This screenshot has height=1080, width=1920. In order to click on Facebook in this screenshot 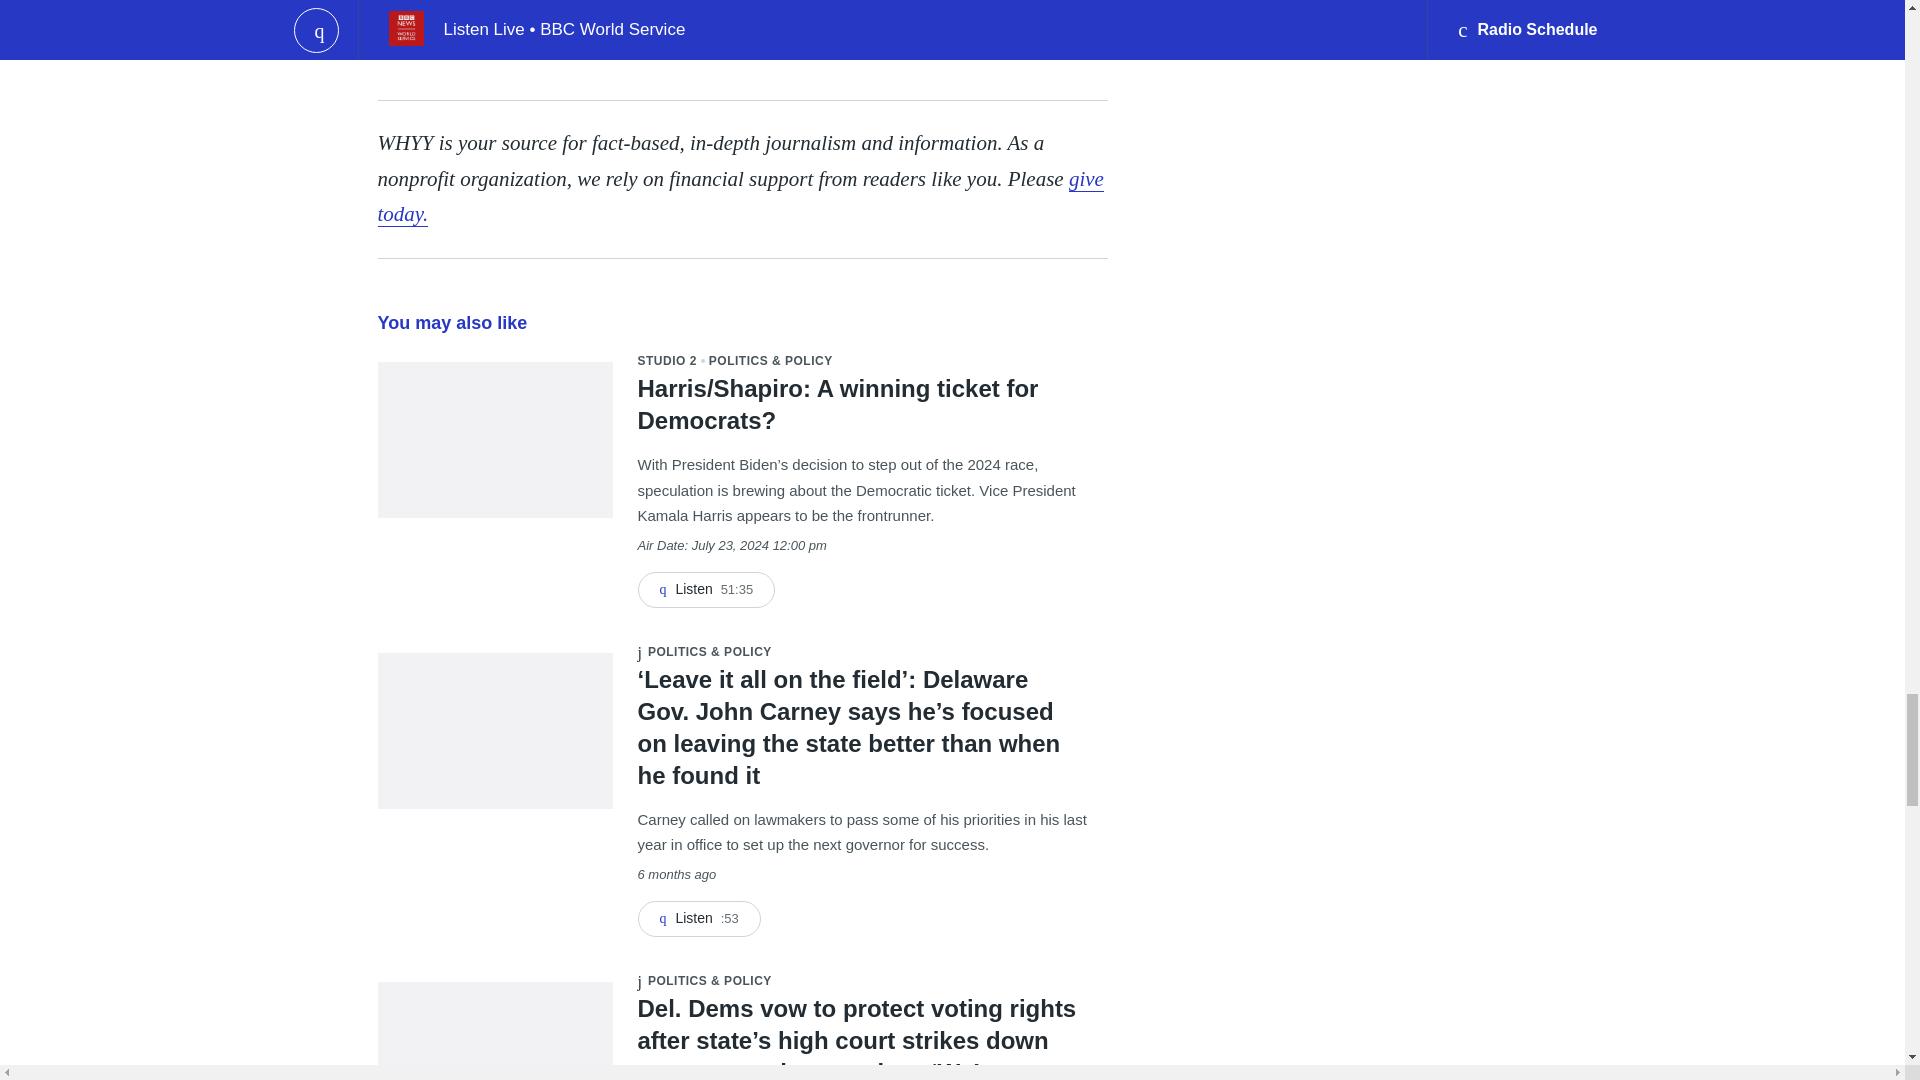, I will do `click(471, 44)`.